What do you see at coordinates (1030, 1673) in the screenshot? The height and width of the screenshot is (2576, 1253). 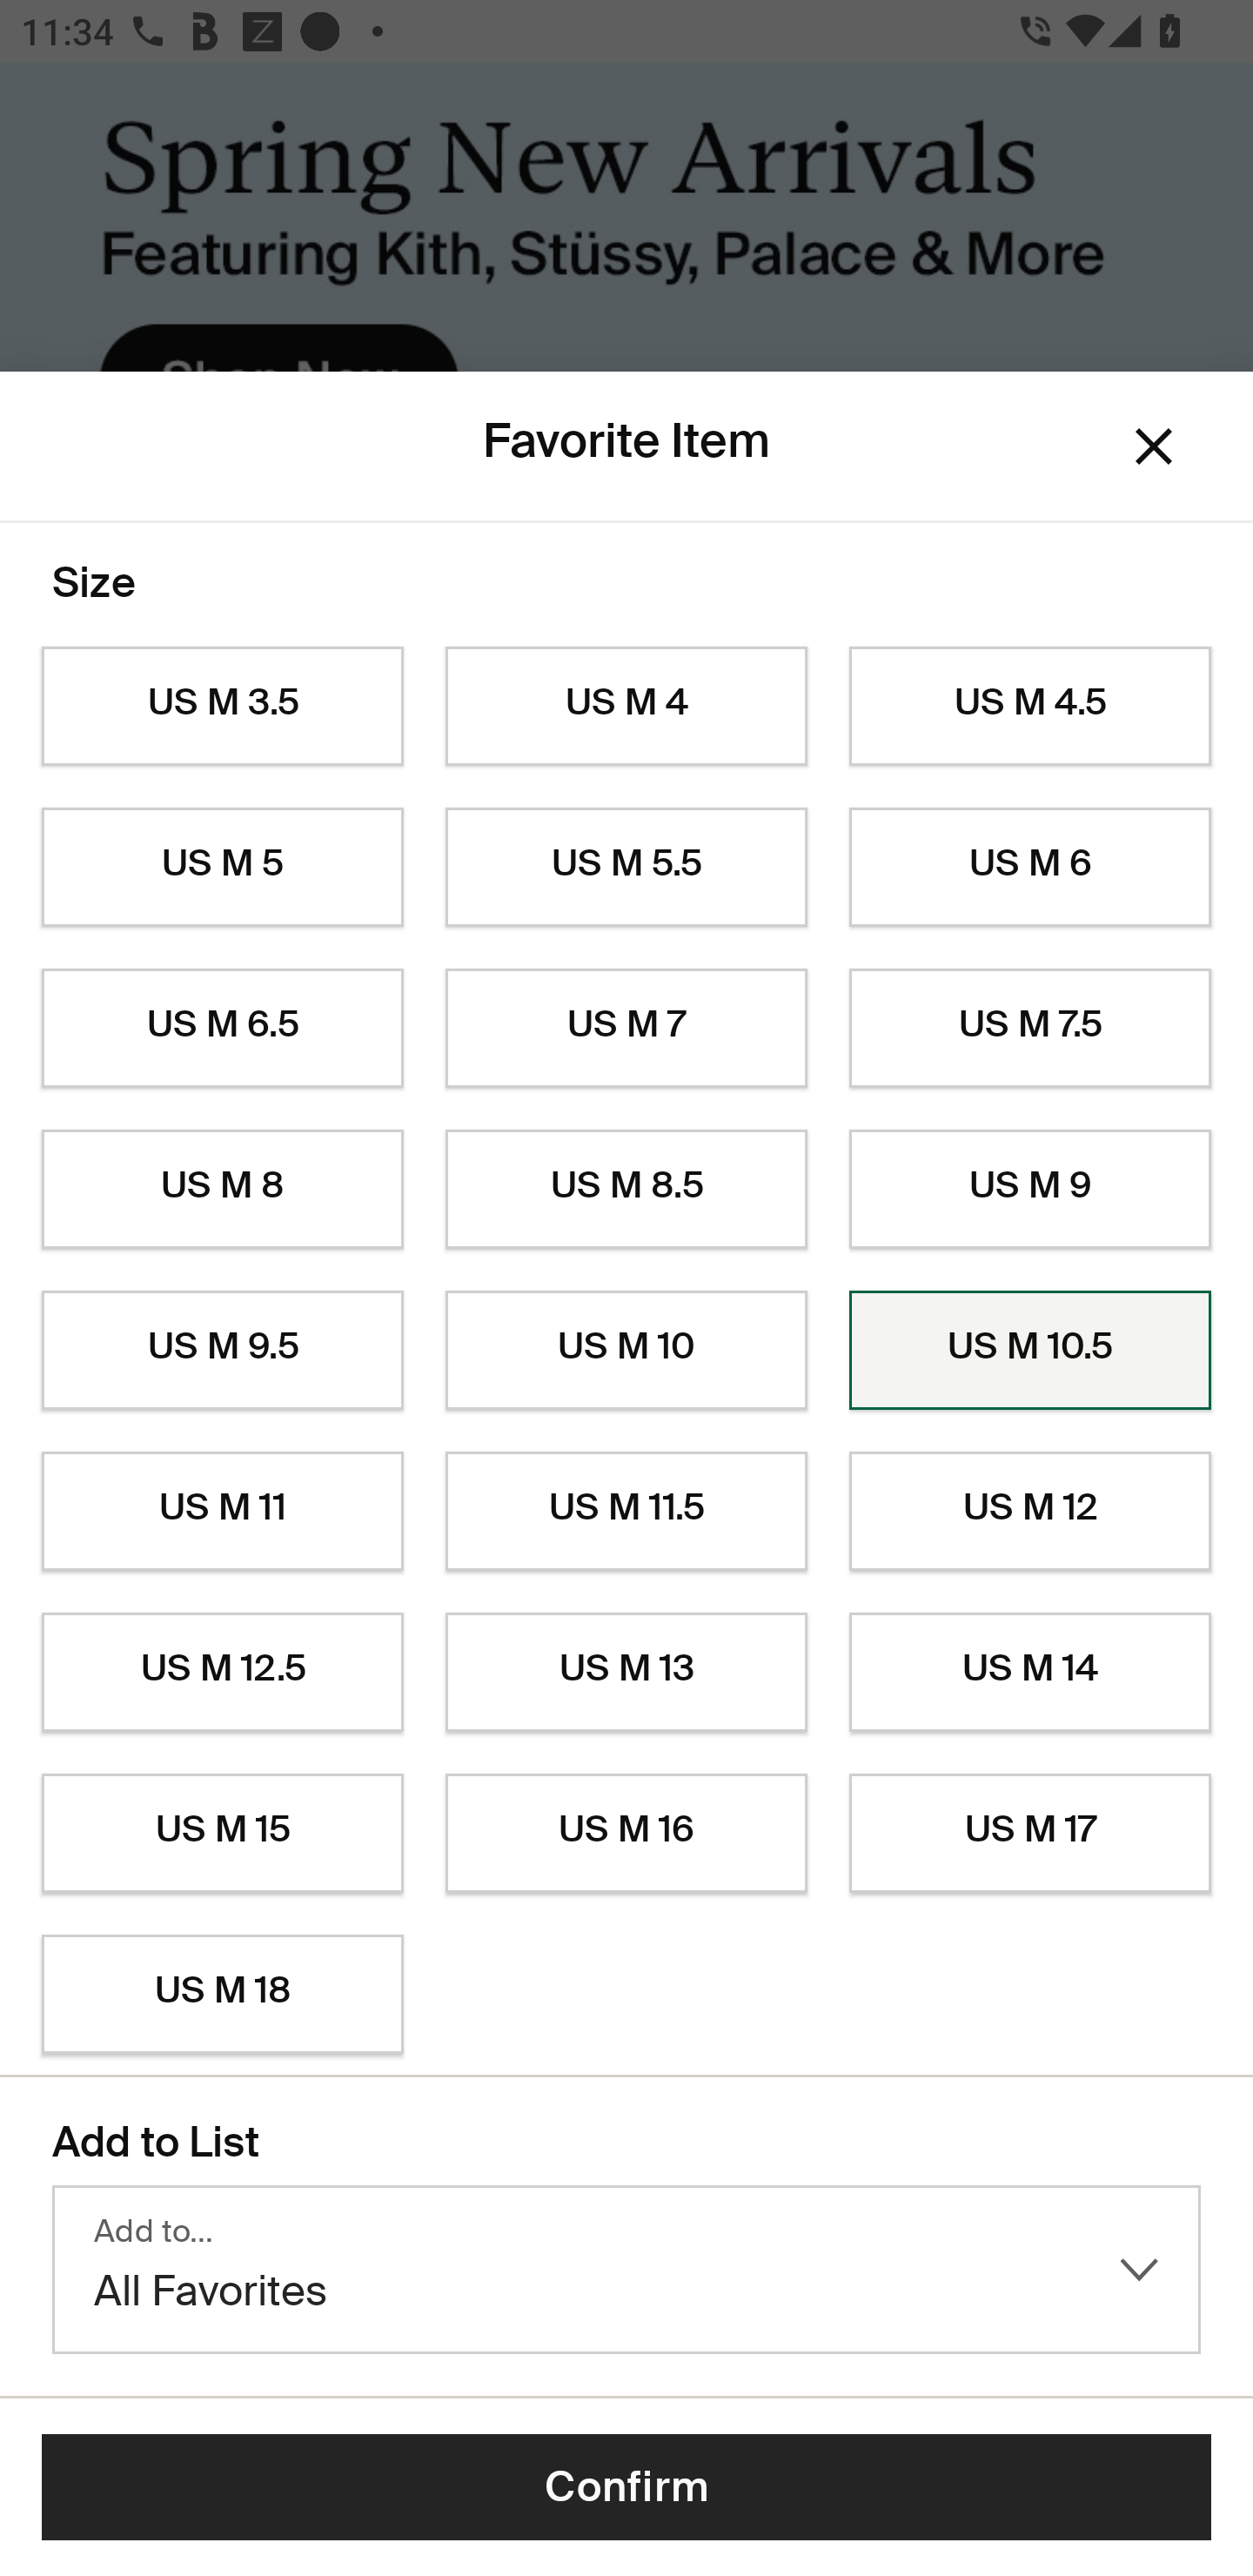 I see `US M 14` at bounding box center [1030, 1673].